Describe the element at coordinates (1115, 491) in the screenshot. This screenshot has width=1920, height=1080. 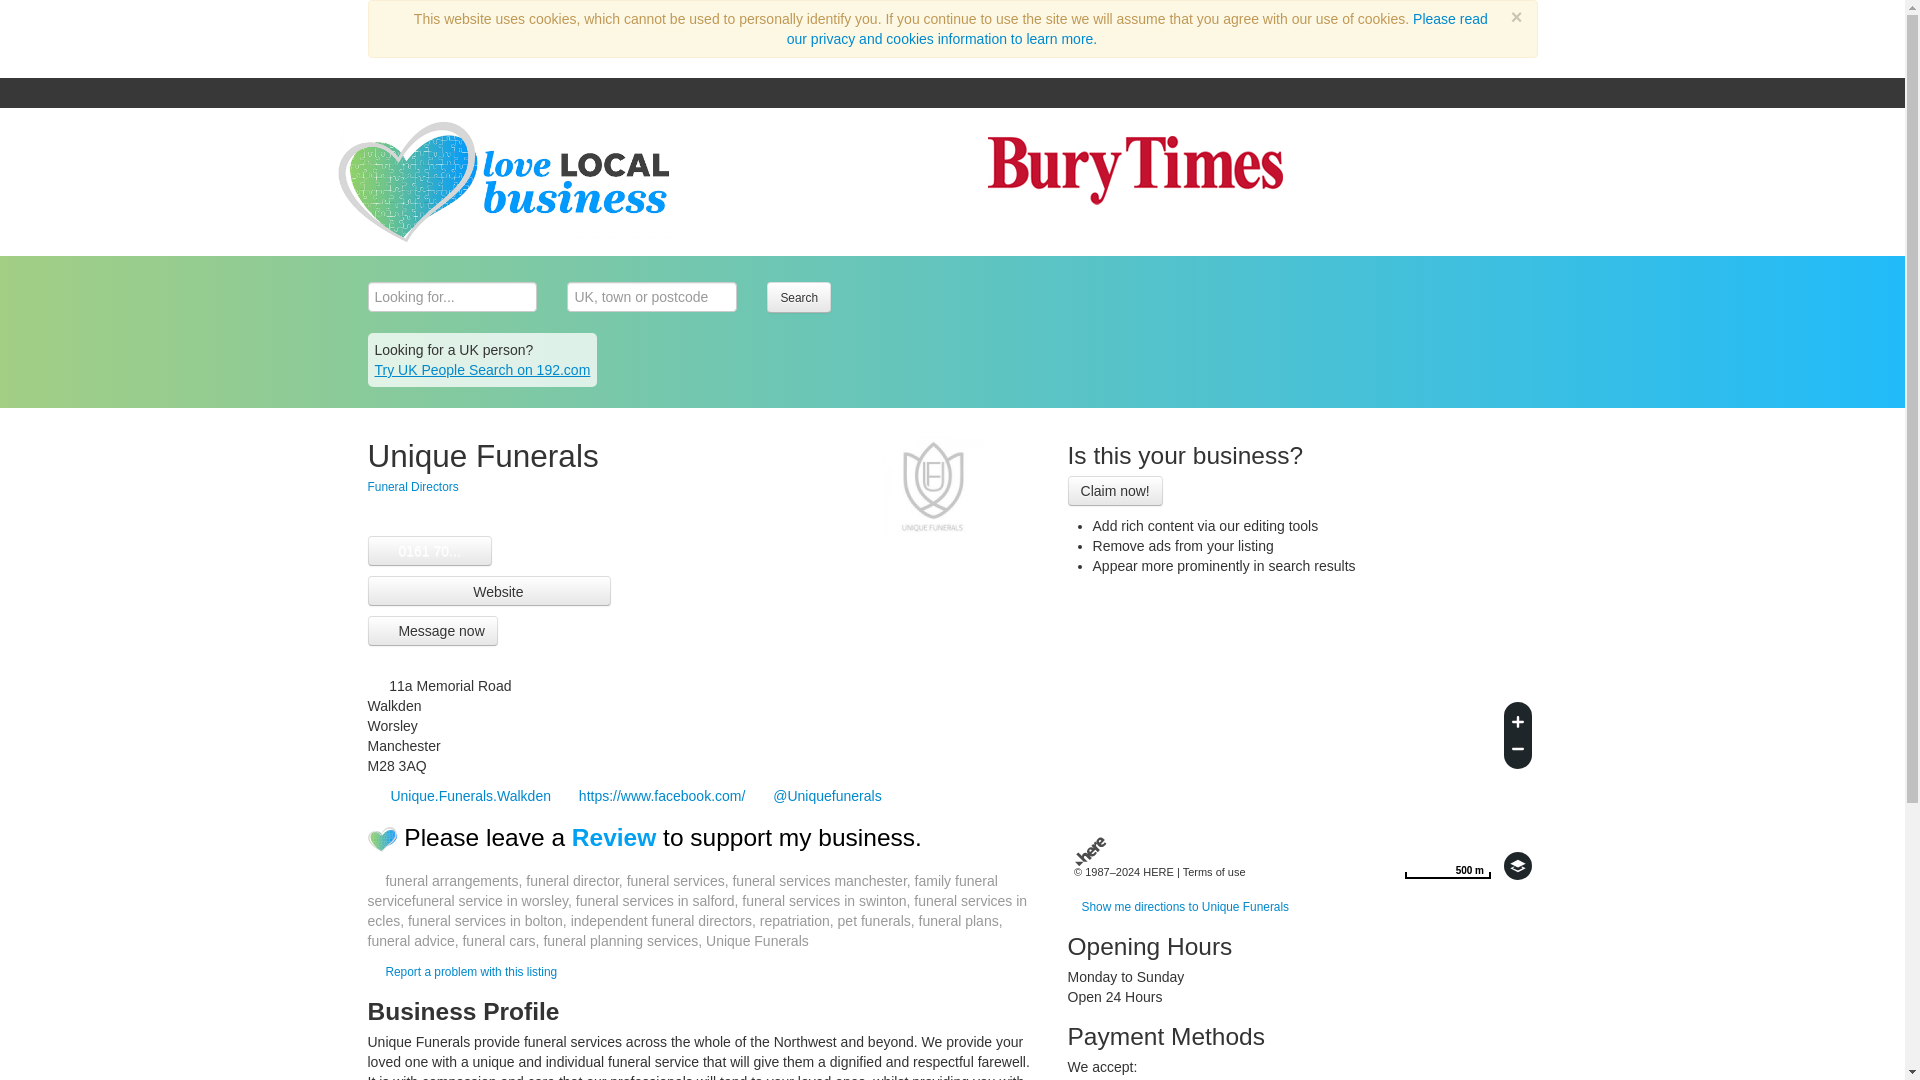
I see `Claim now!` at that location.